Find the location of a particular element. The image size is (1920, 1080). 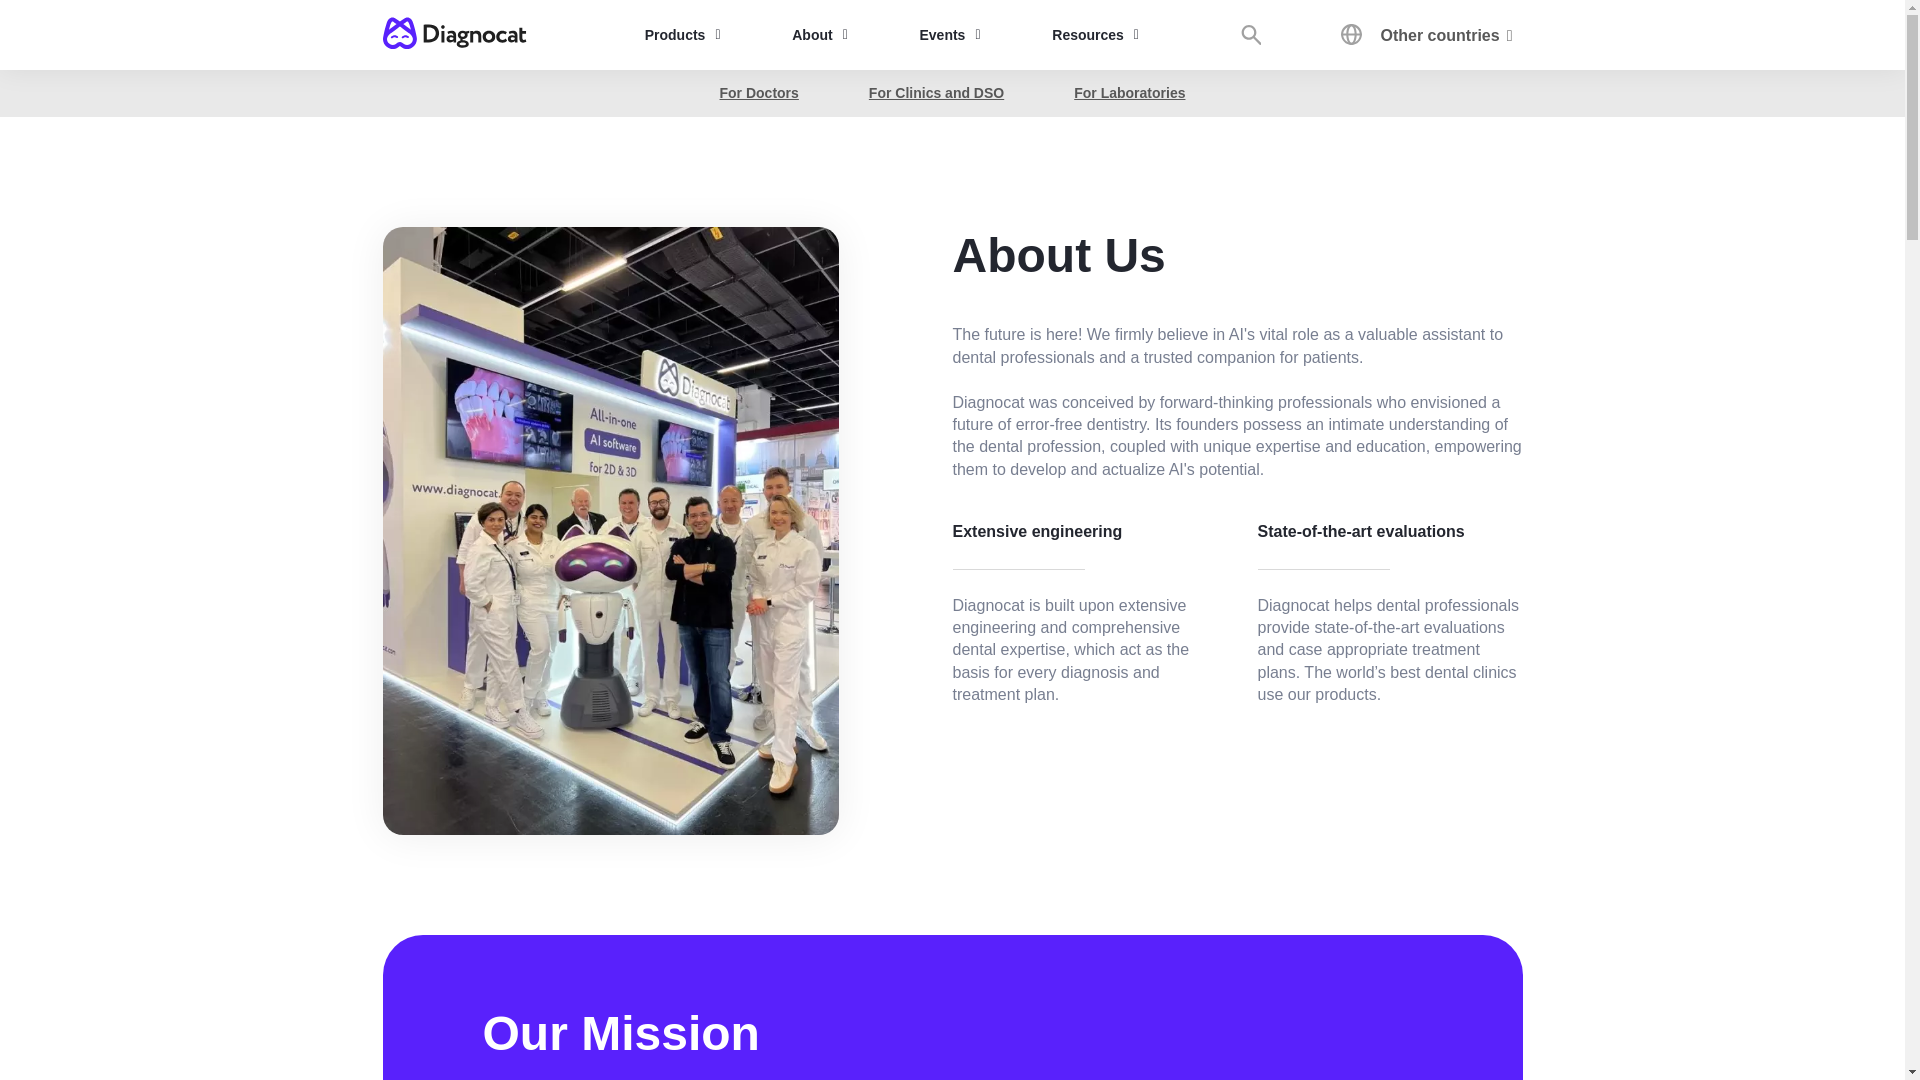

About is located at coordinates (819, 34).